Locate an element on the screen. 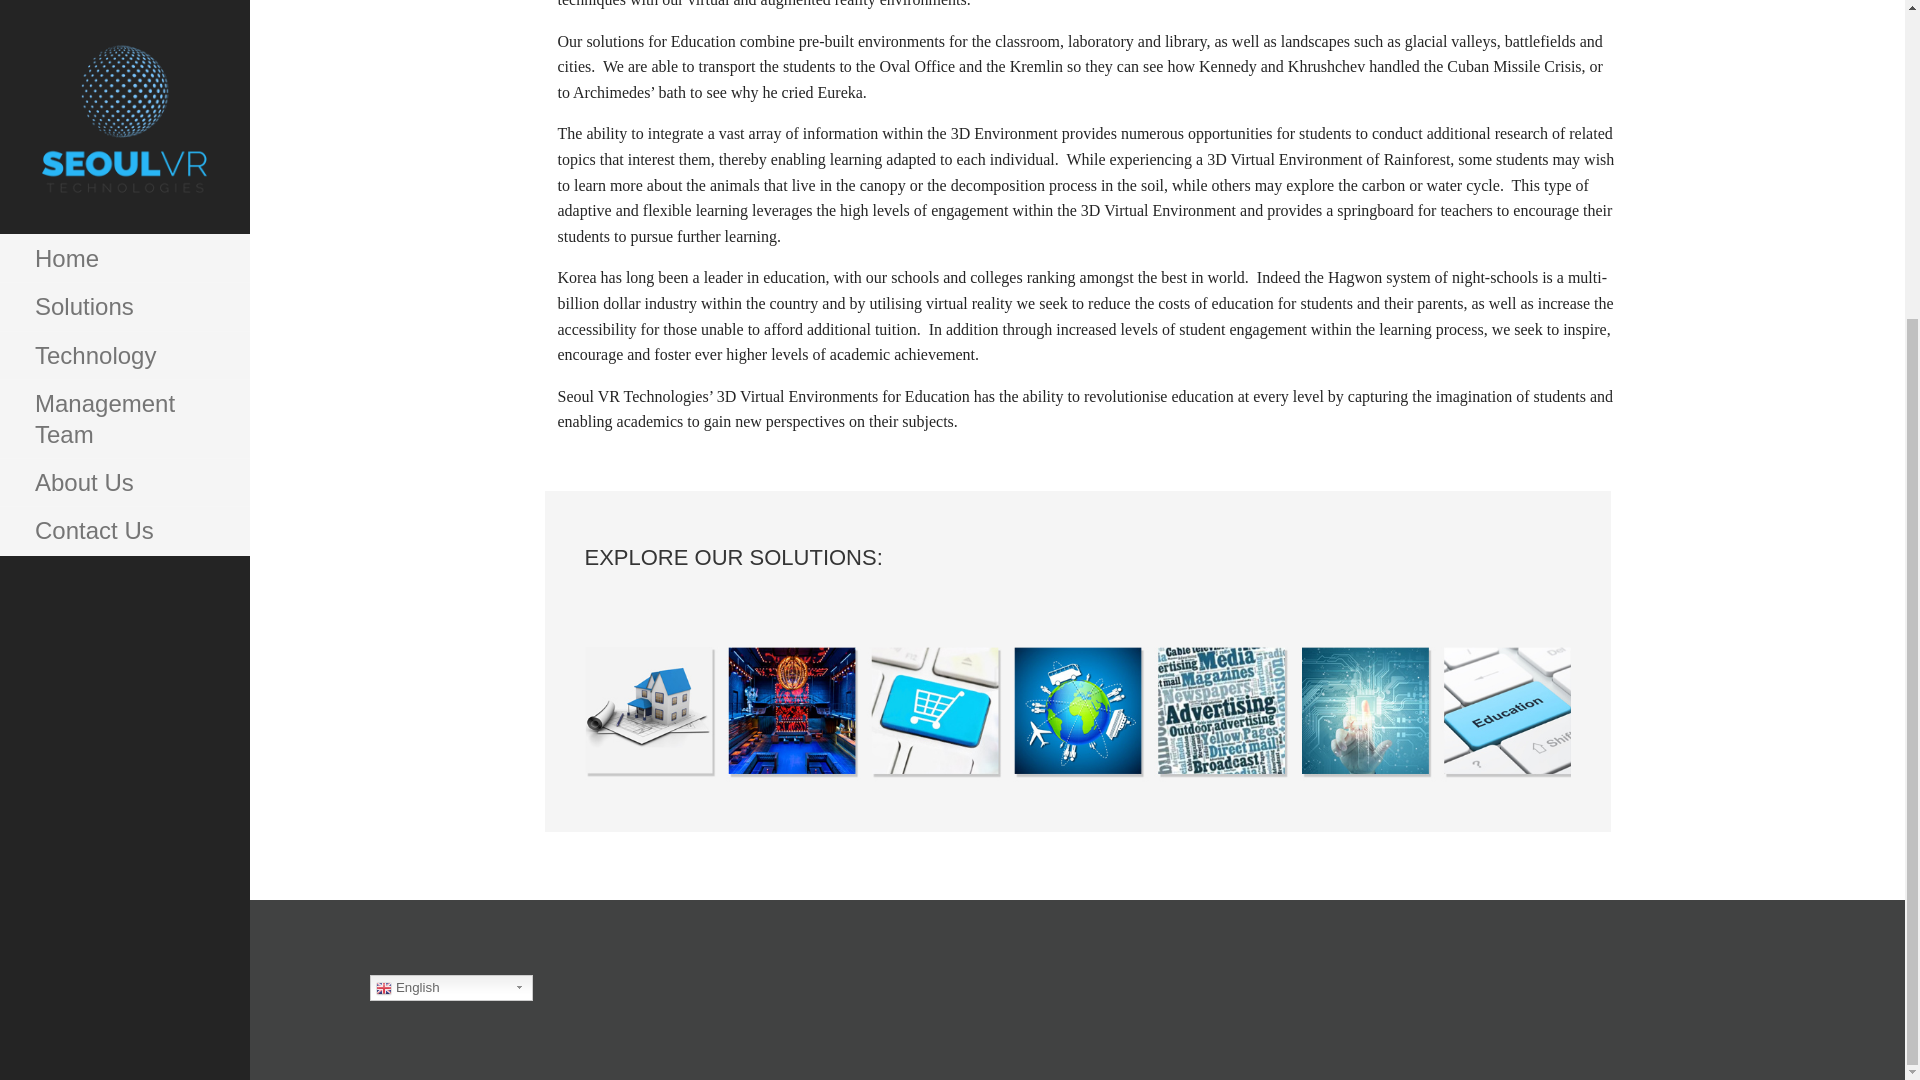 Image resolution: width=1920 pixels, height=1080 pixels. Management Team is located at coordinates (124, 9).